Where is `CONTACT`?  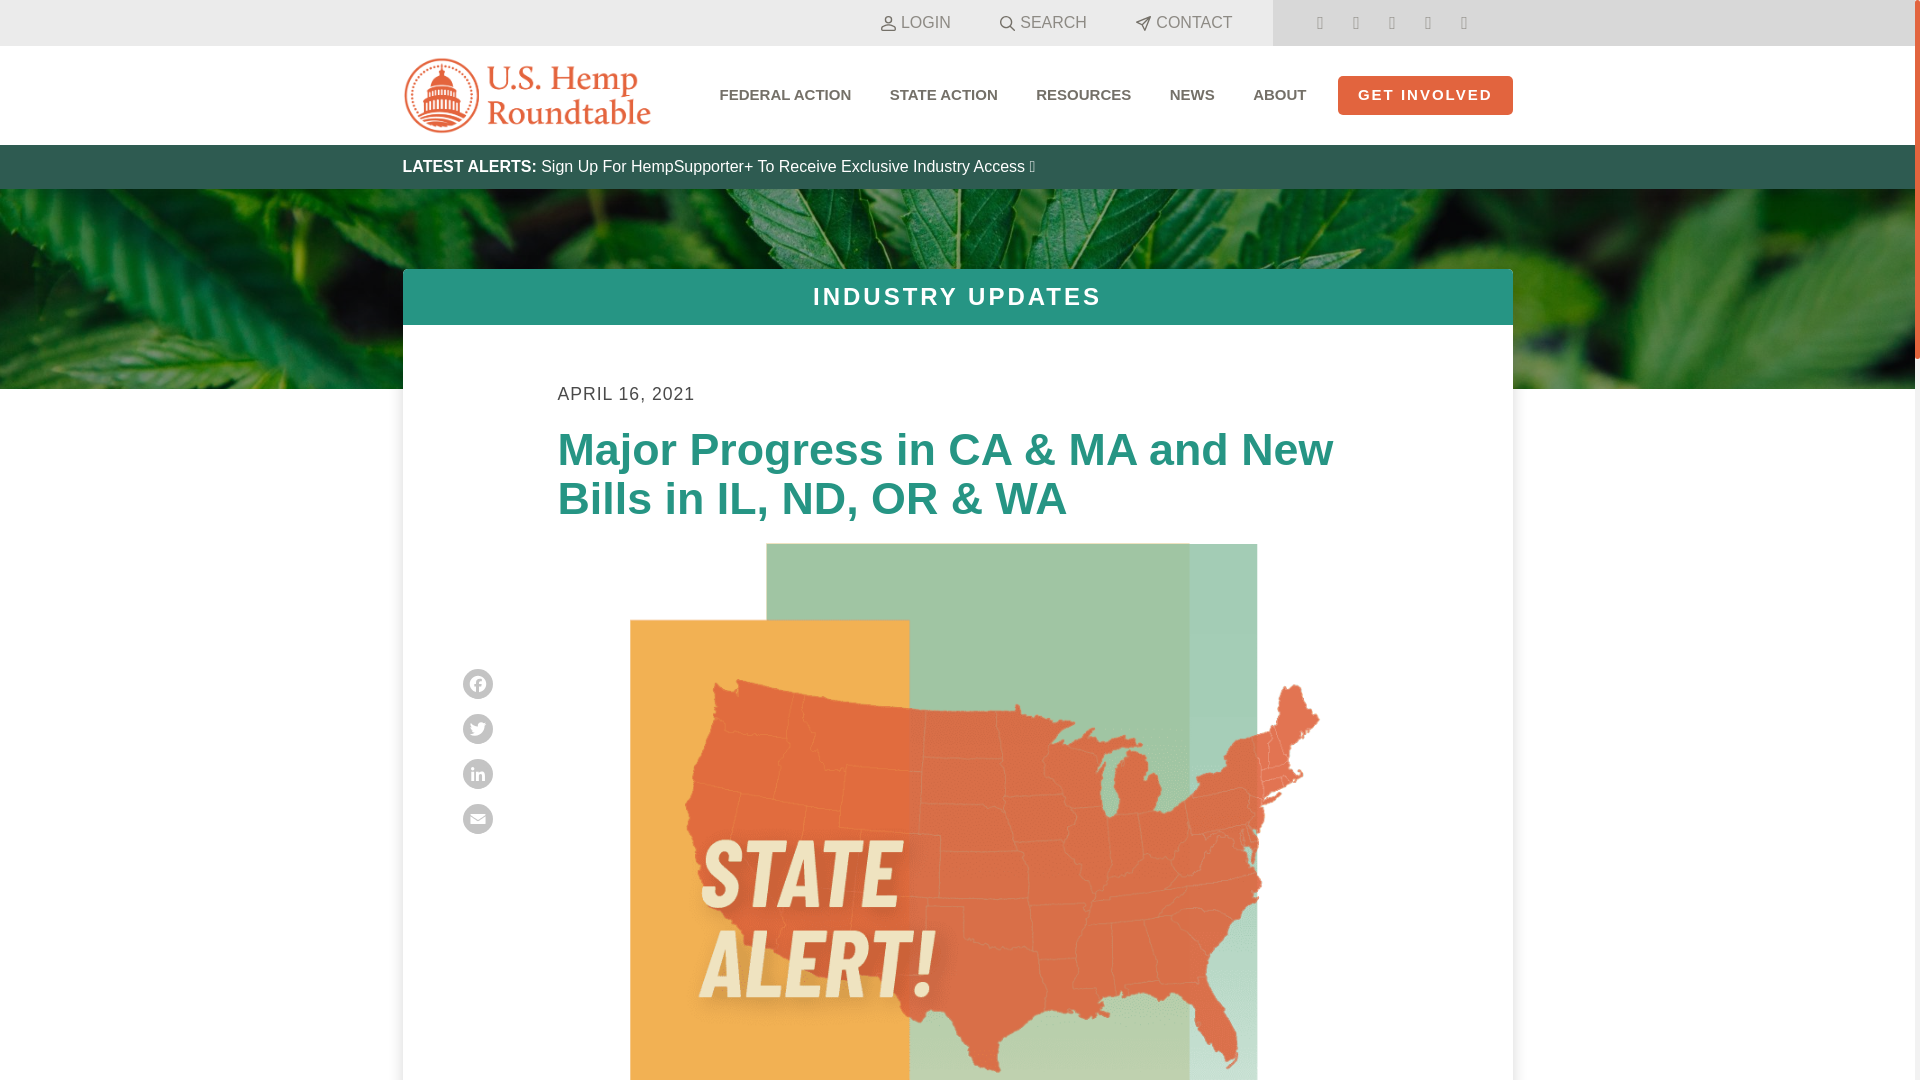 CONTACT is located at coordinates (1181, 22).